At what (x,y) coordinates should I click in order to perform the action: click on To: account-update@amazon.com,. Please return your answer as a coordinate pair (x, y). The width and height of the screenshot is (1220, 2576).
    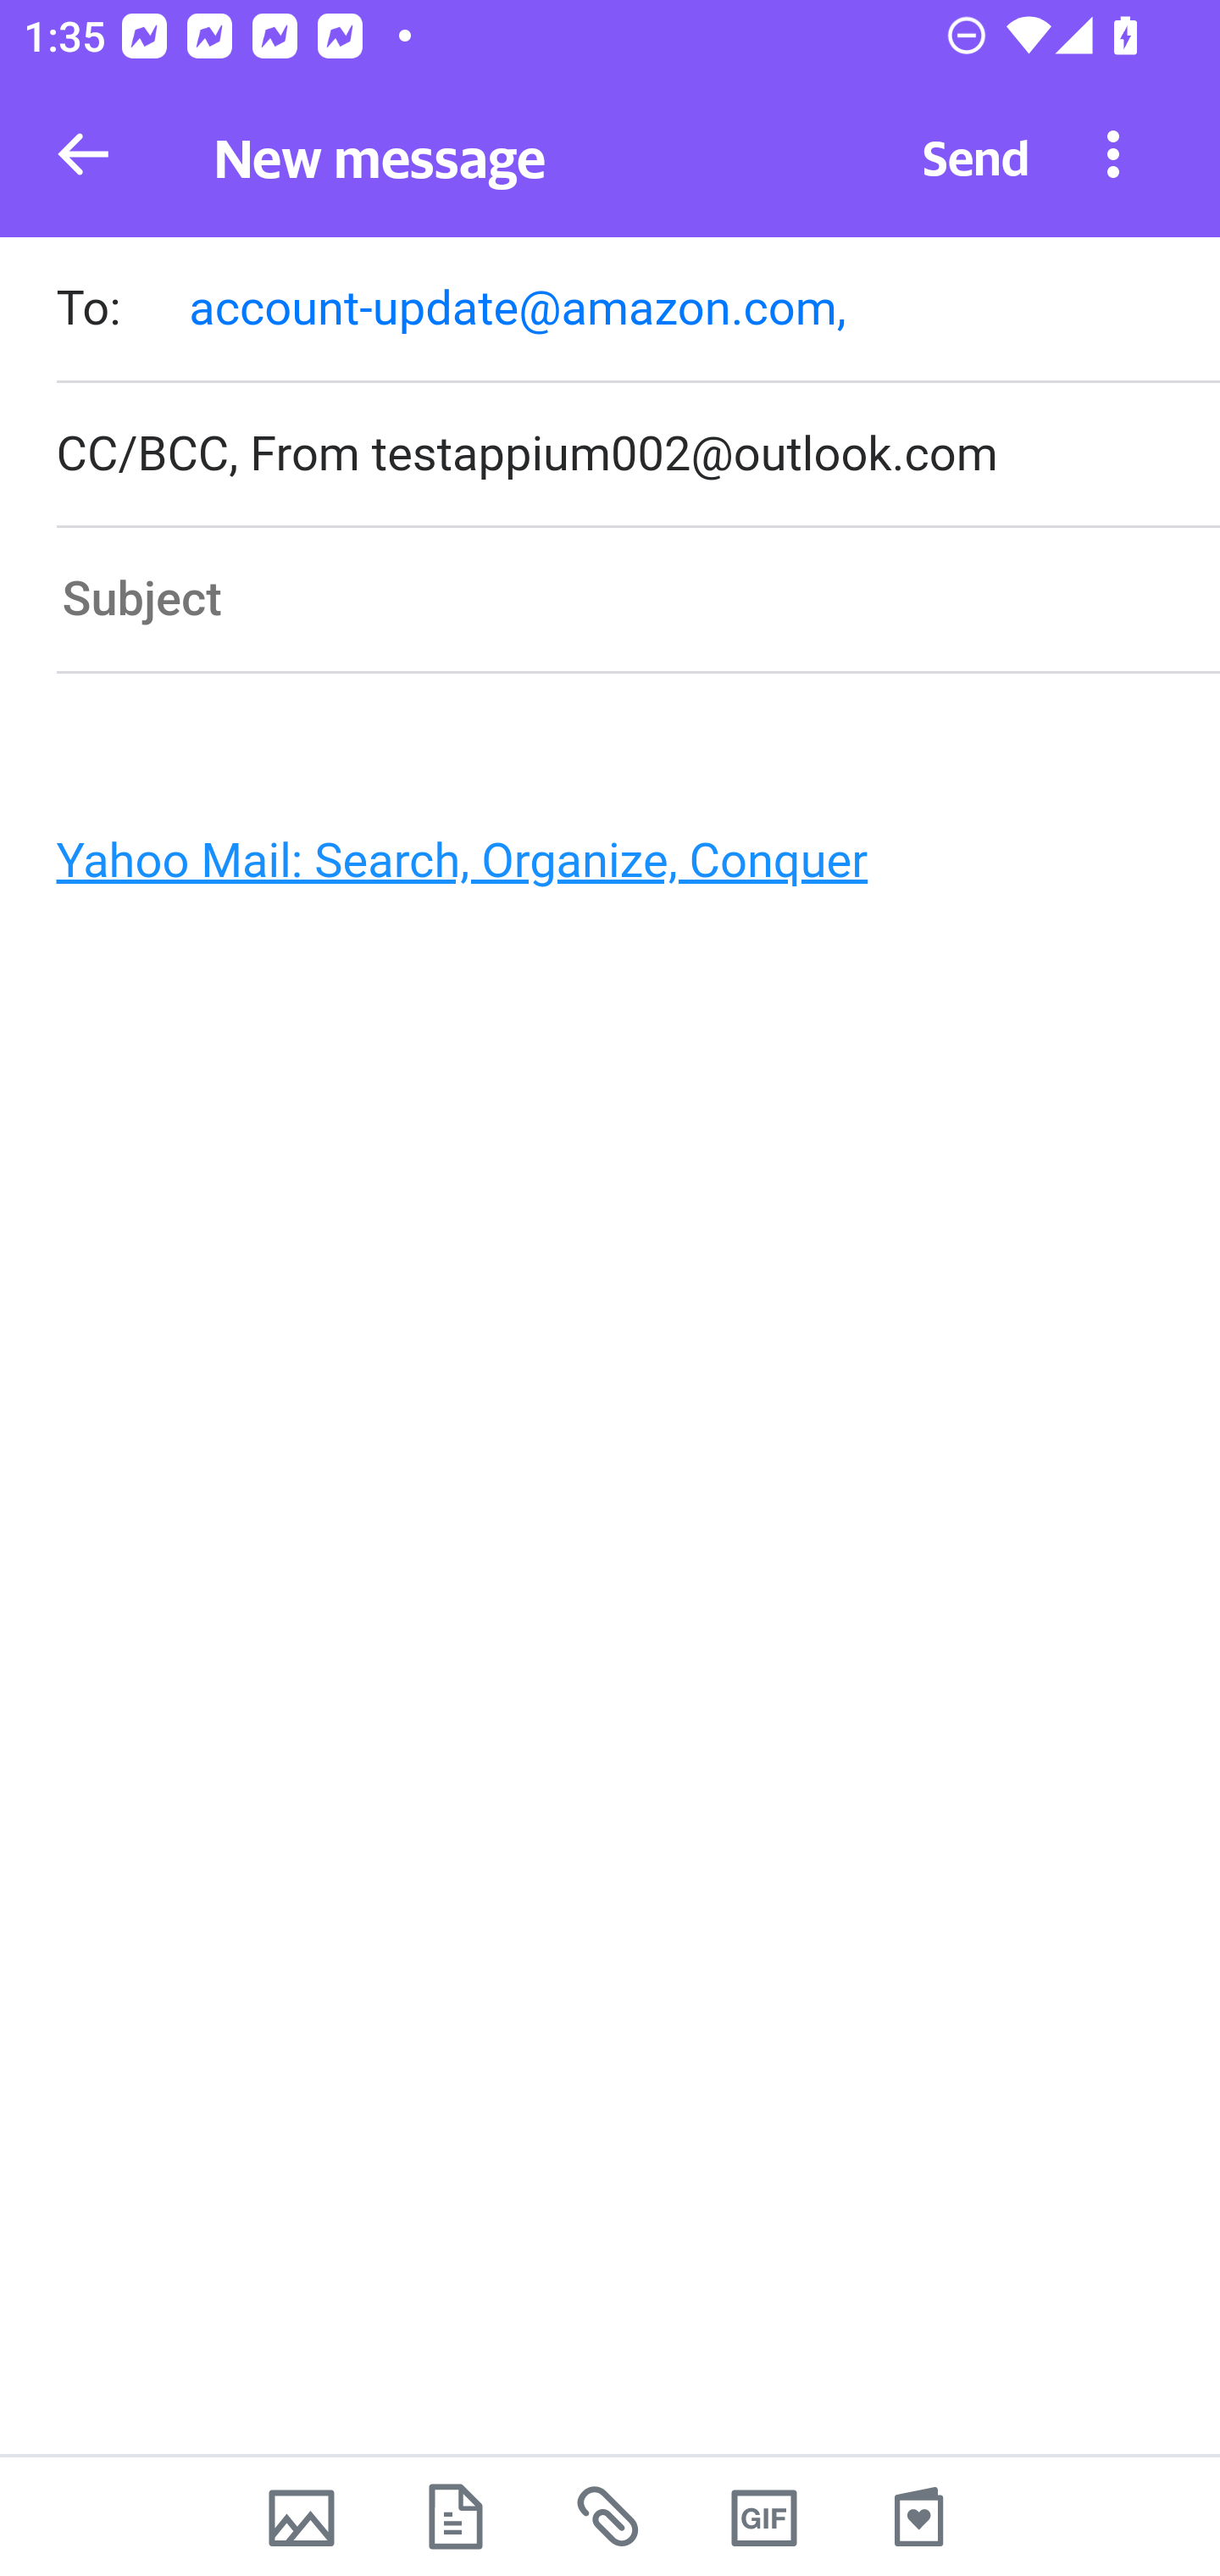
    Looking at the image, I should click on (637, 312).